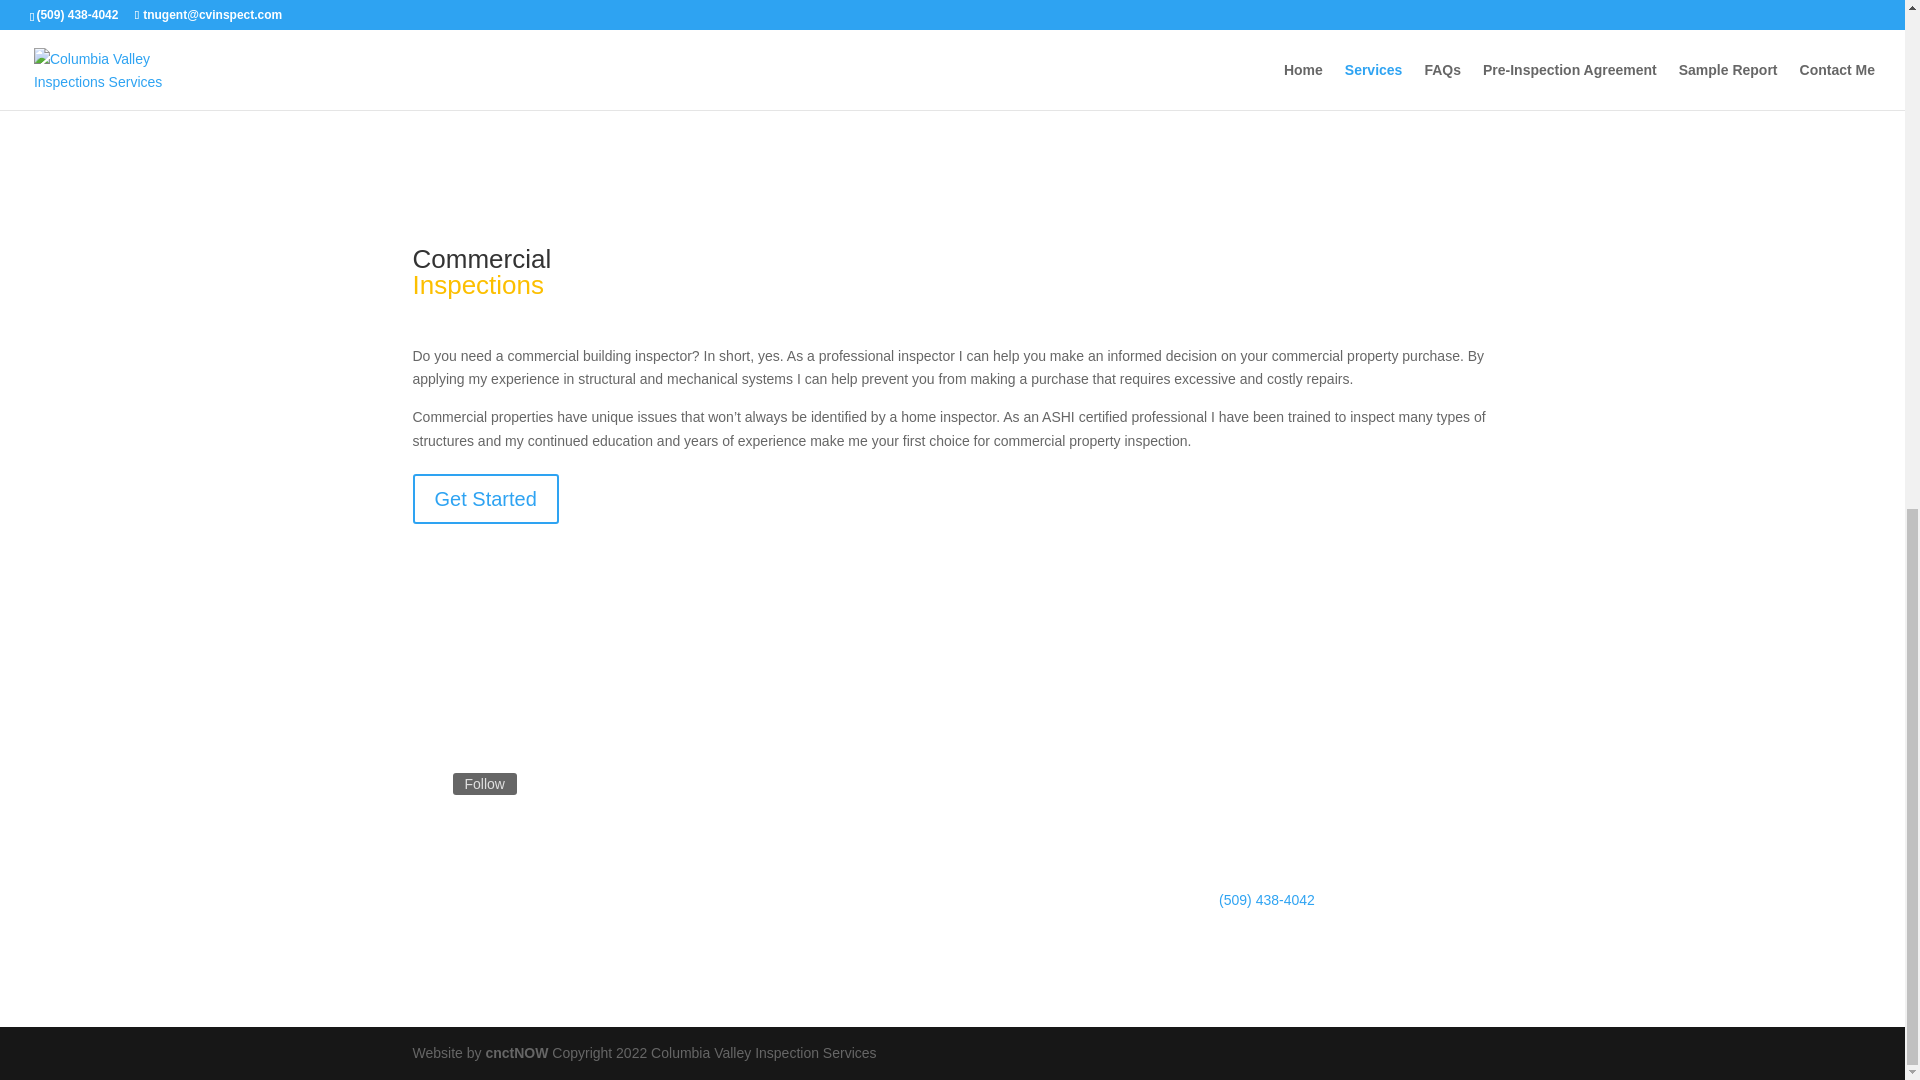  Describe the element at coordinates (484, 784) in the screenshot. I see `Facebook` at that location.